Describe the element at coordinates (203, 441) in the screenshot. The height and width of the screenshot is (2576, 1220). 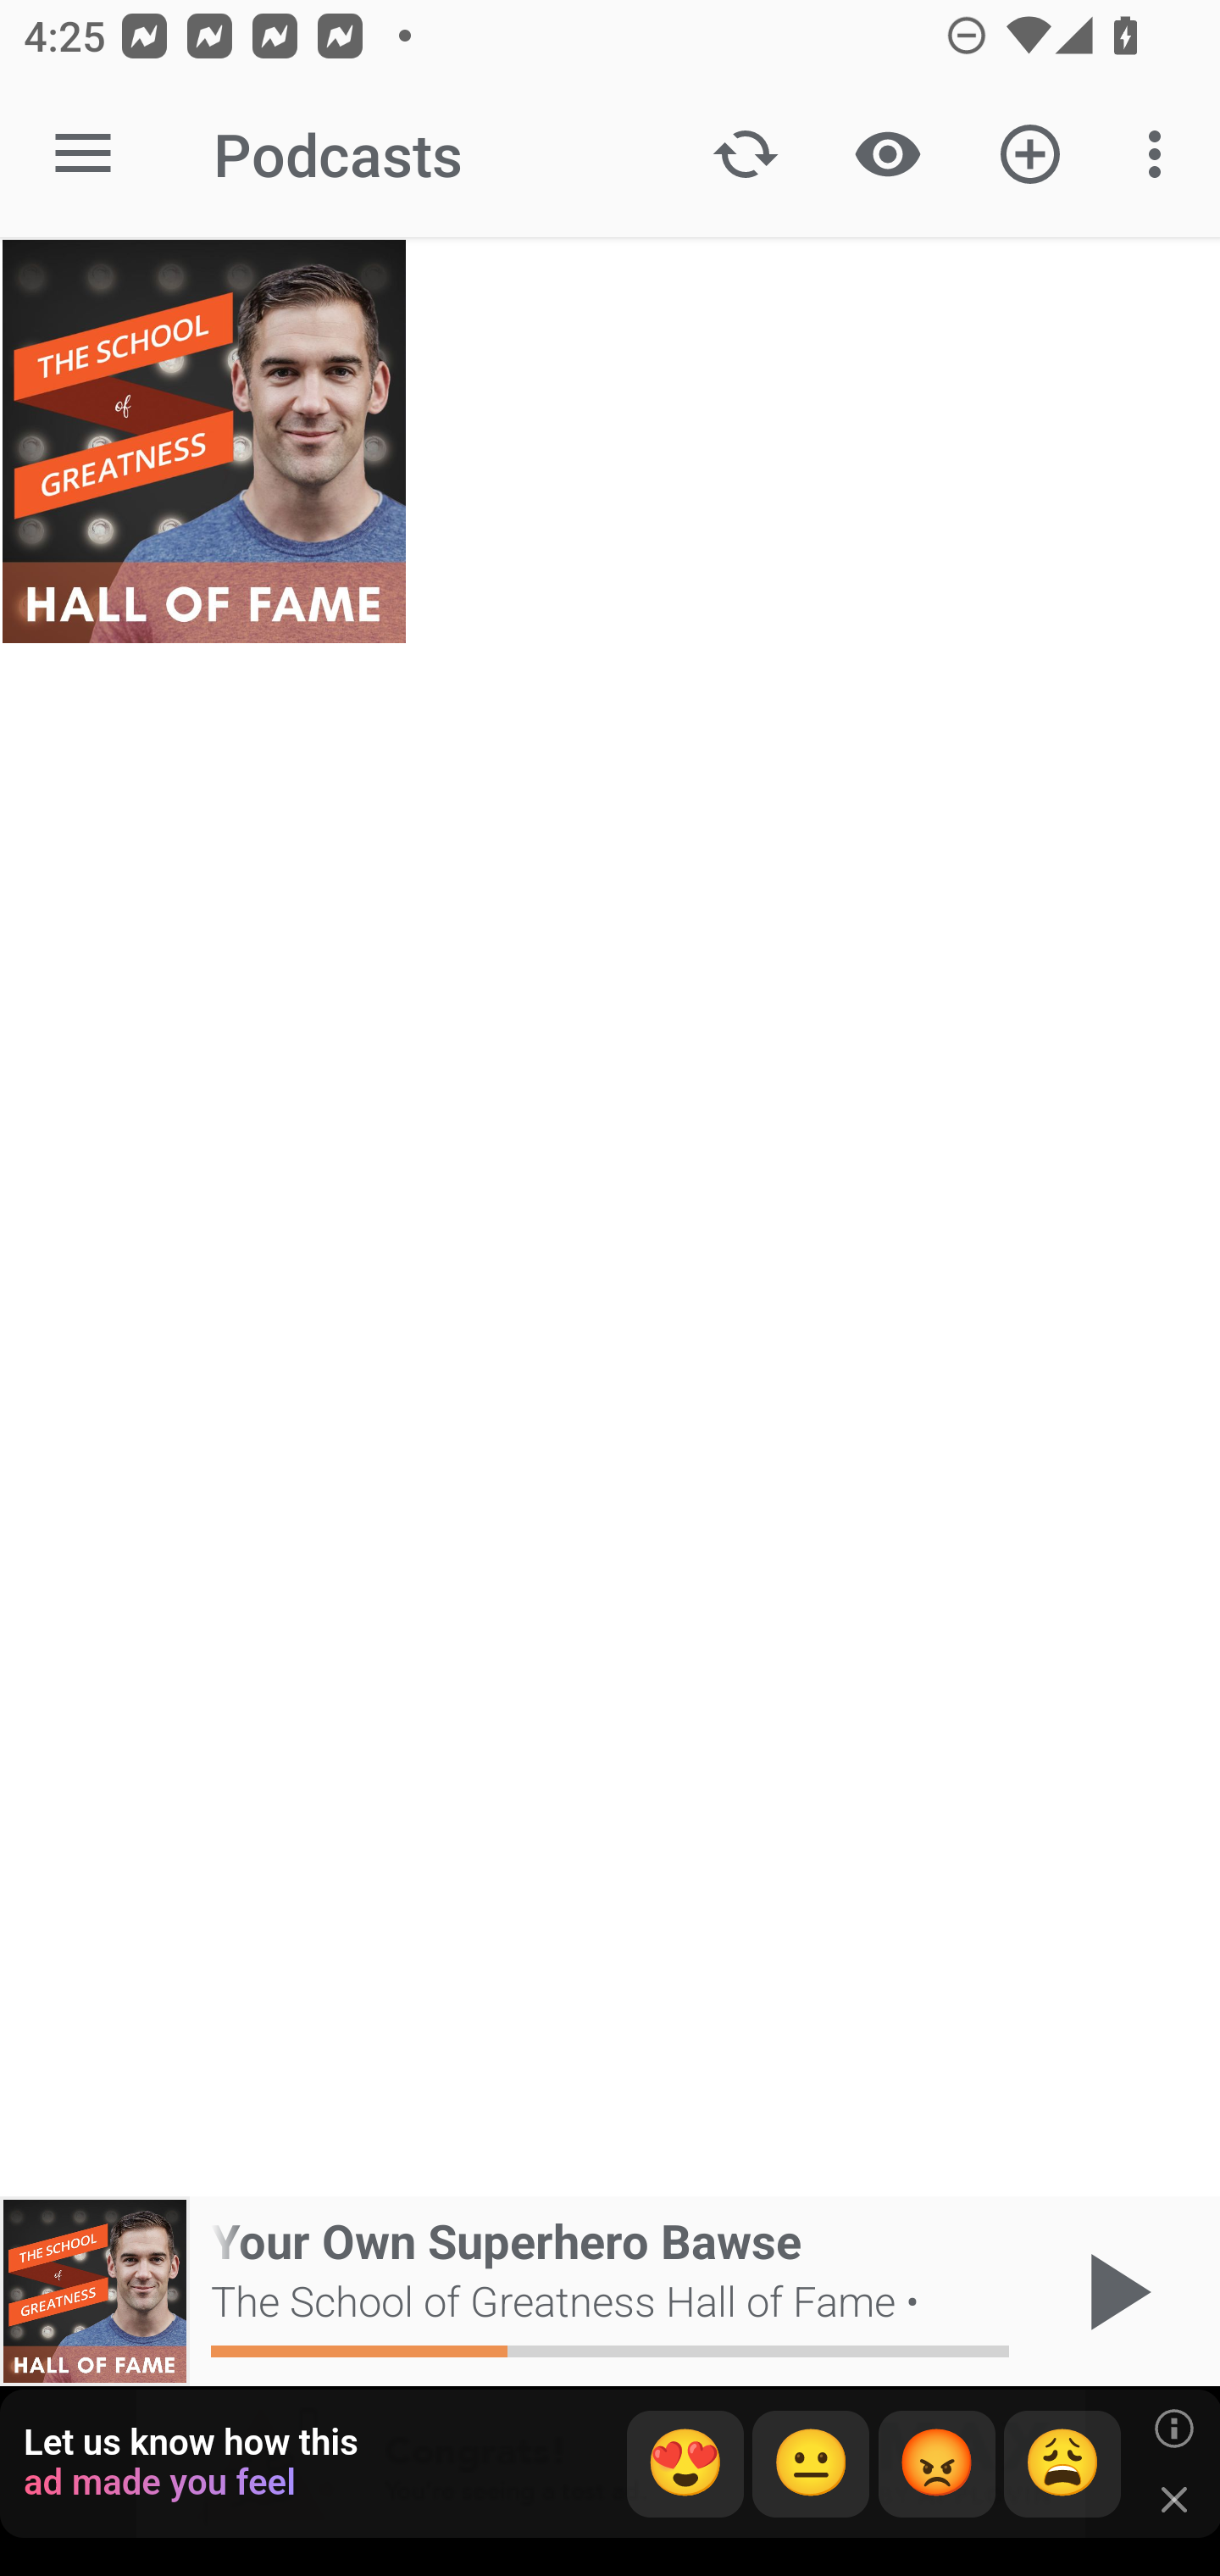
I see `The School of Greatness Hall of Fame` at that location.